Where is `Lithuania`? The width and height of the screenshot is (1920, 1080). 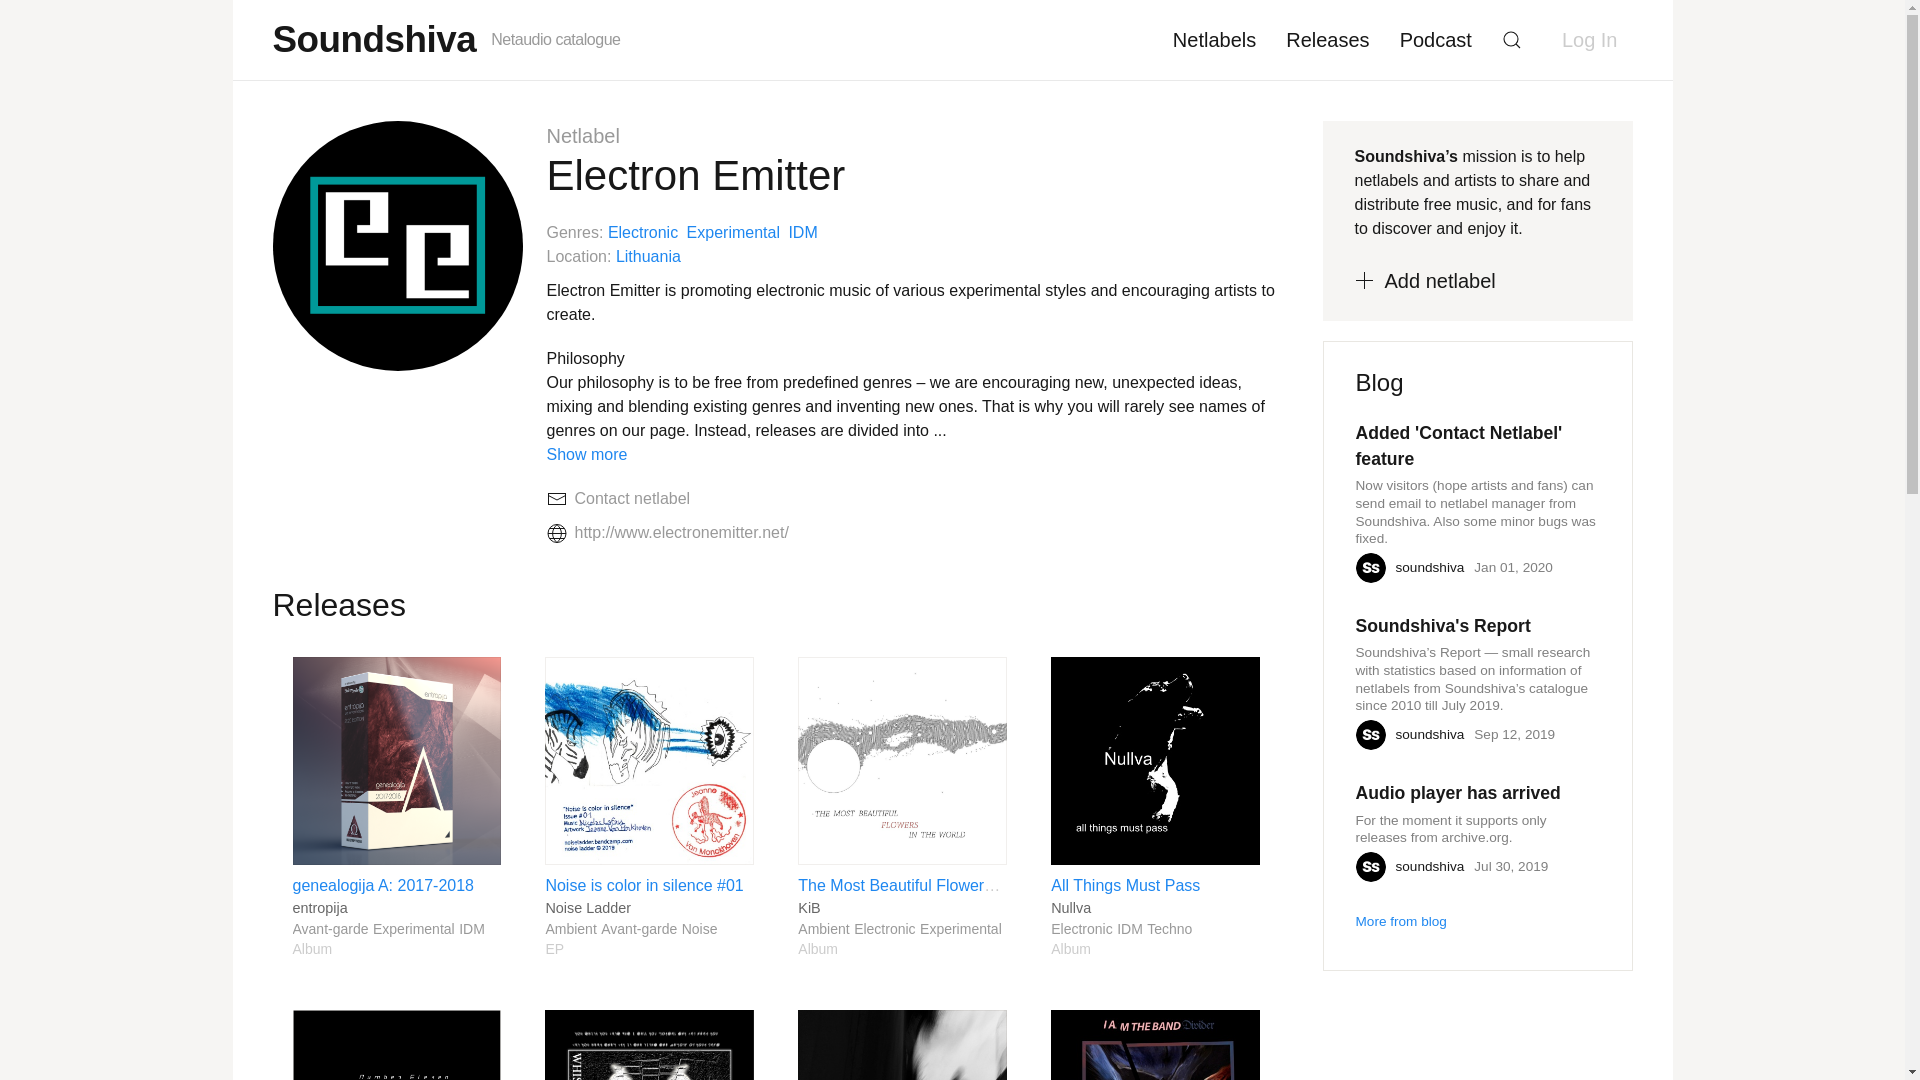
Lithuania is located at coordinates (648, 256).